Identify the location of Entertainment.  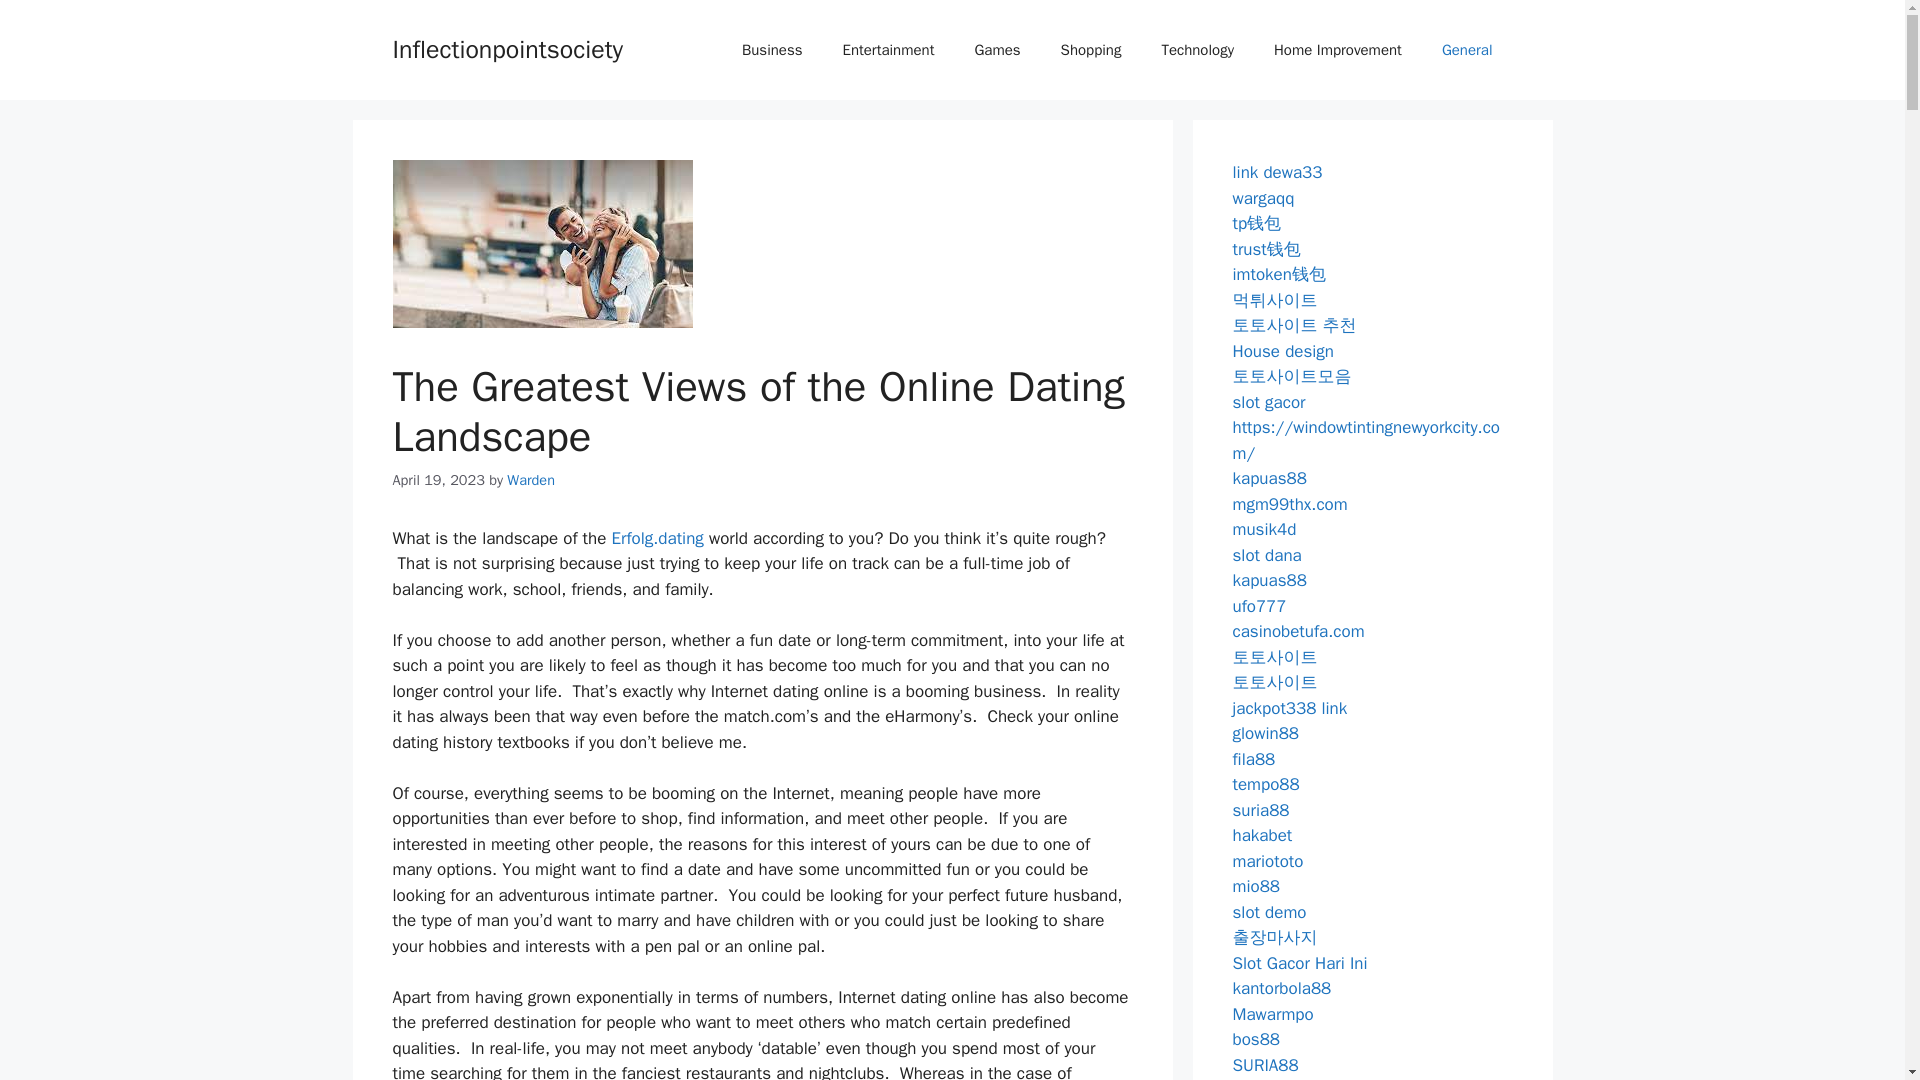
(888, 50).